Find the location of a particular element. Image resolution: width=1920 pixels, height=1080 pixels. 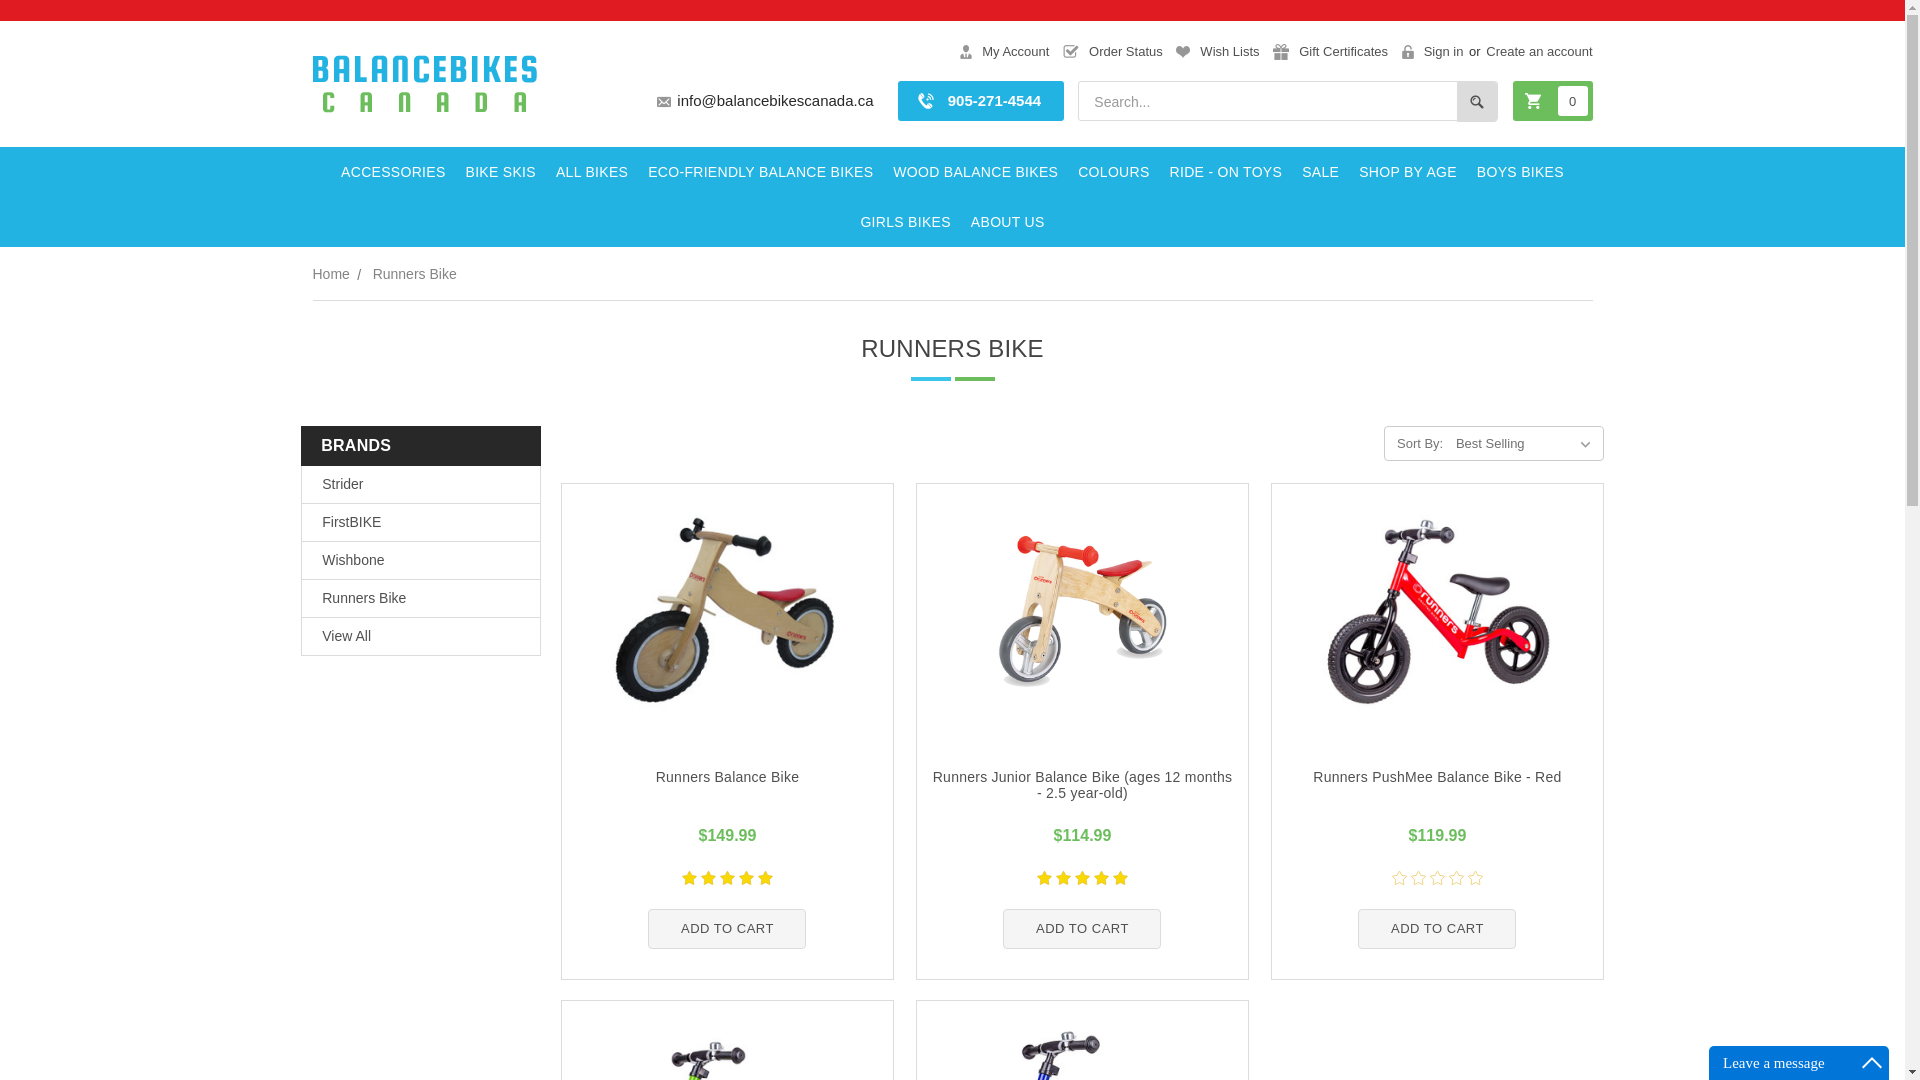

SALE is located at coordinates (1320, 171).